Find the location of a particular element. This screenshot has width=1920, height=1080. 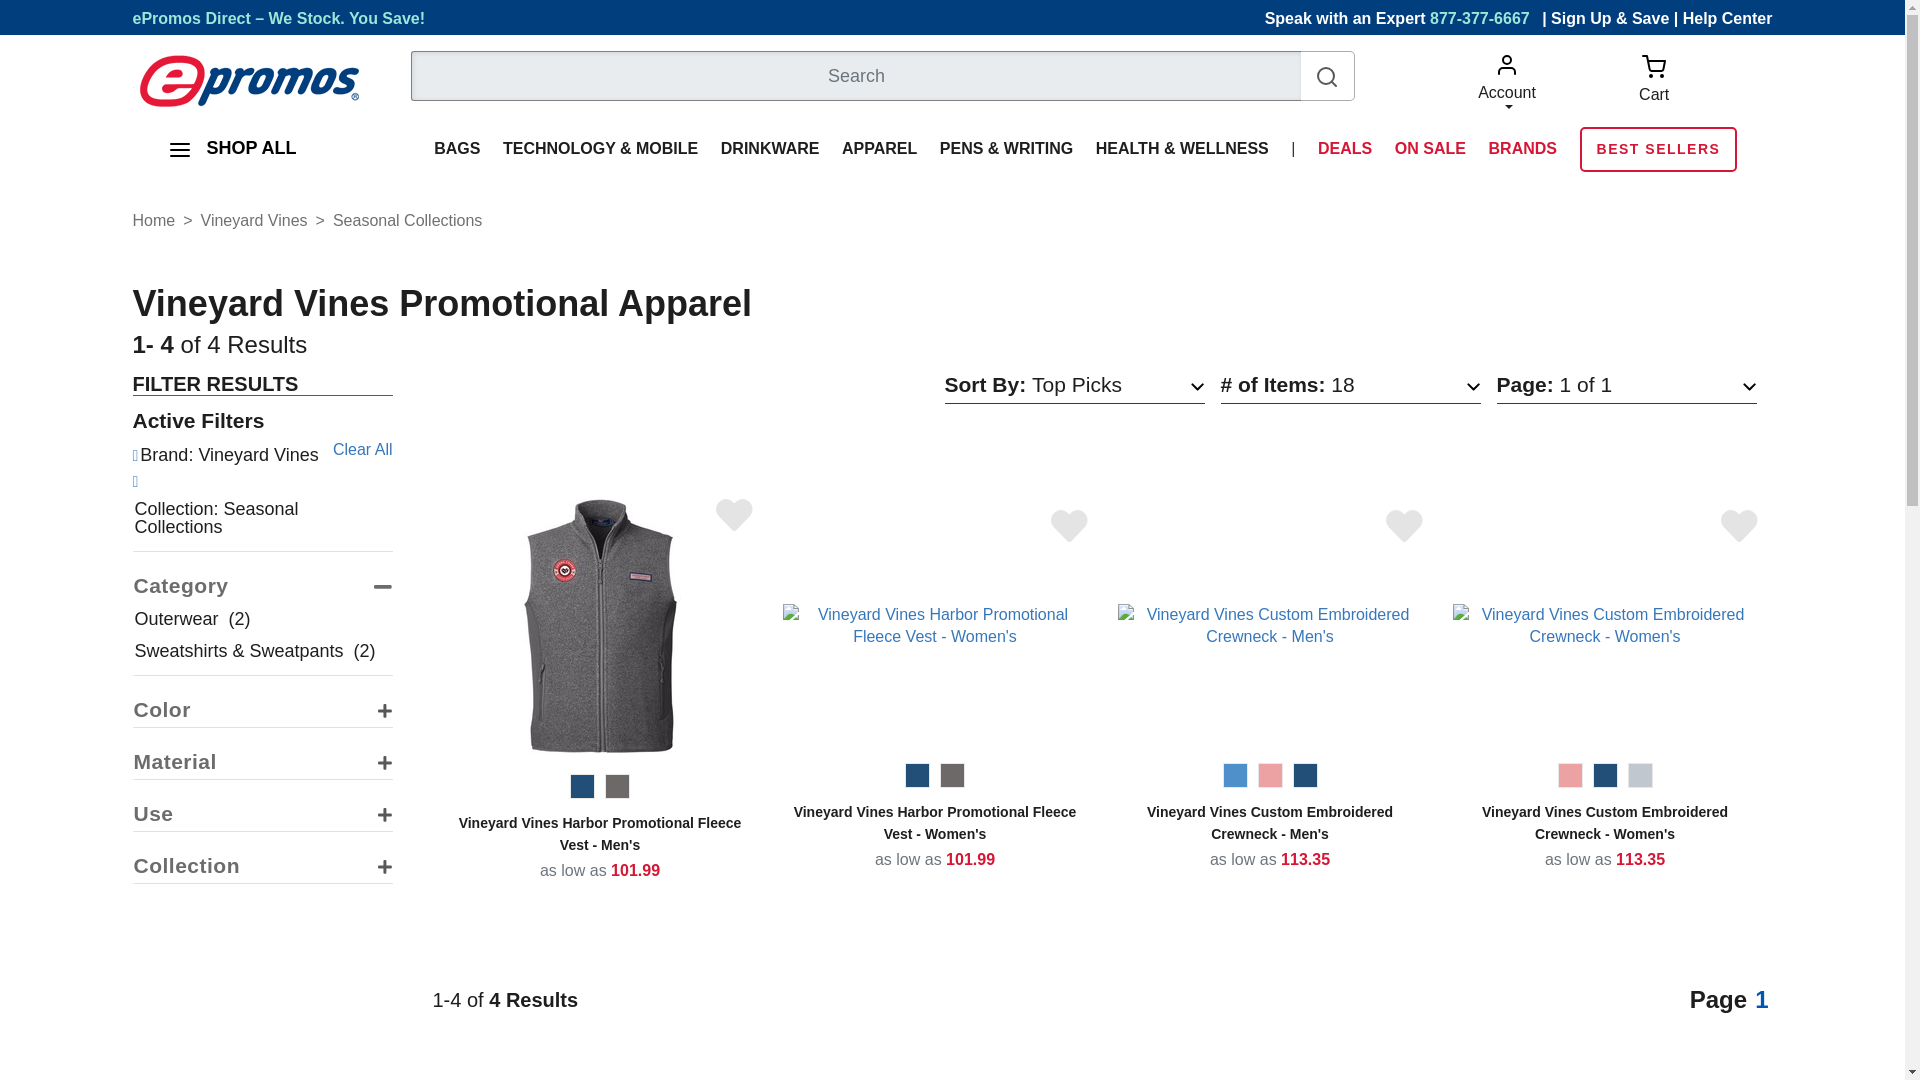

Click to remove Vineyard Vines from your search results. is located at coordinates (232, 454).